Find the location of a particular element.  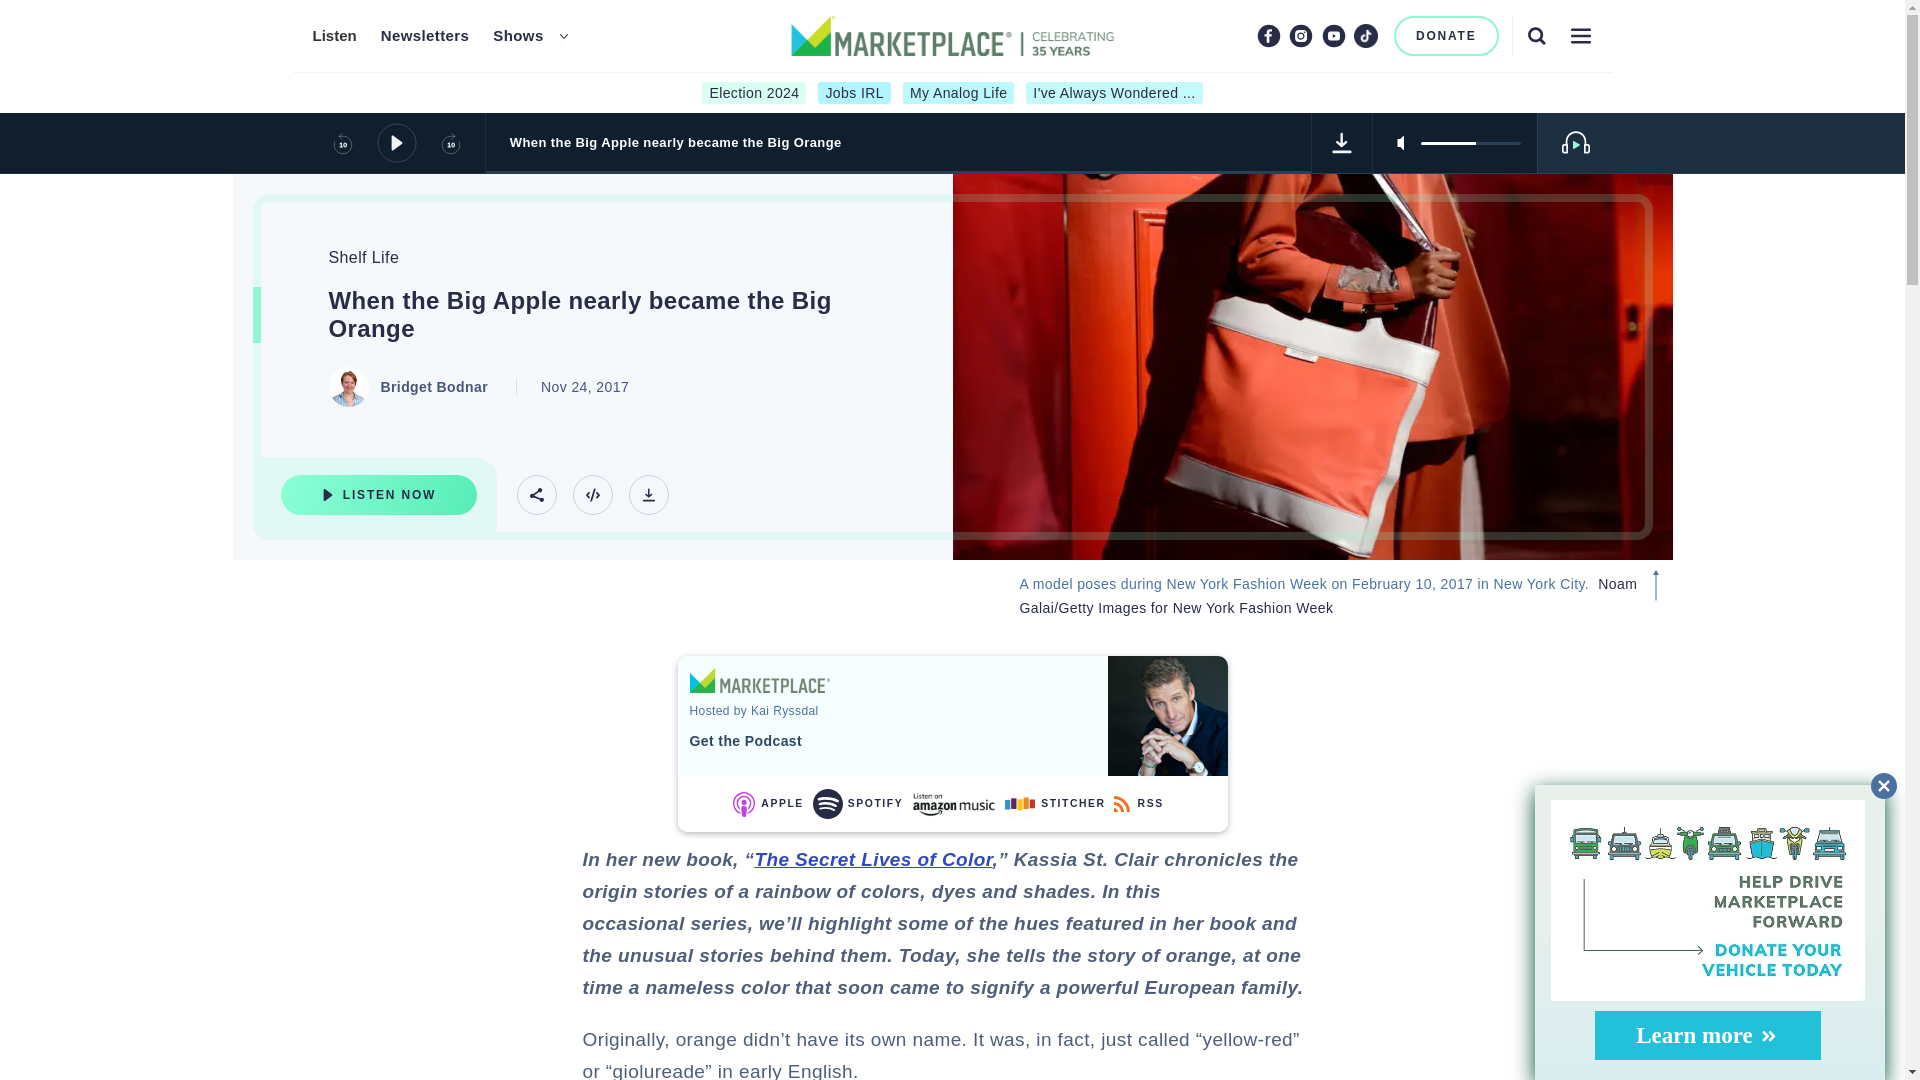

Shows is located at coordinates (518, 36).